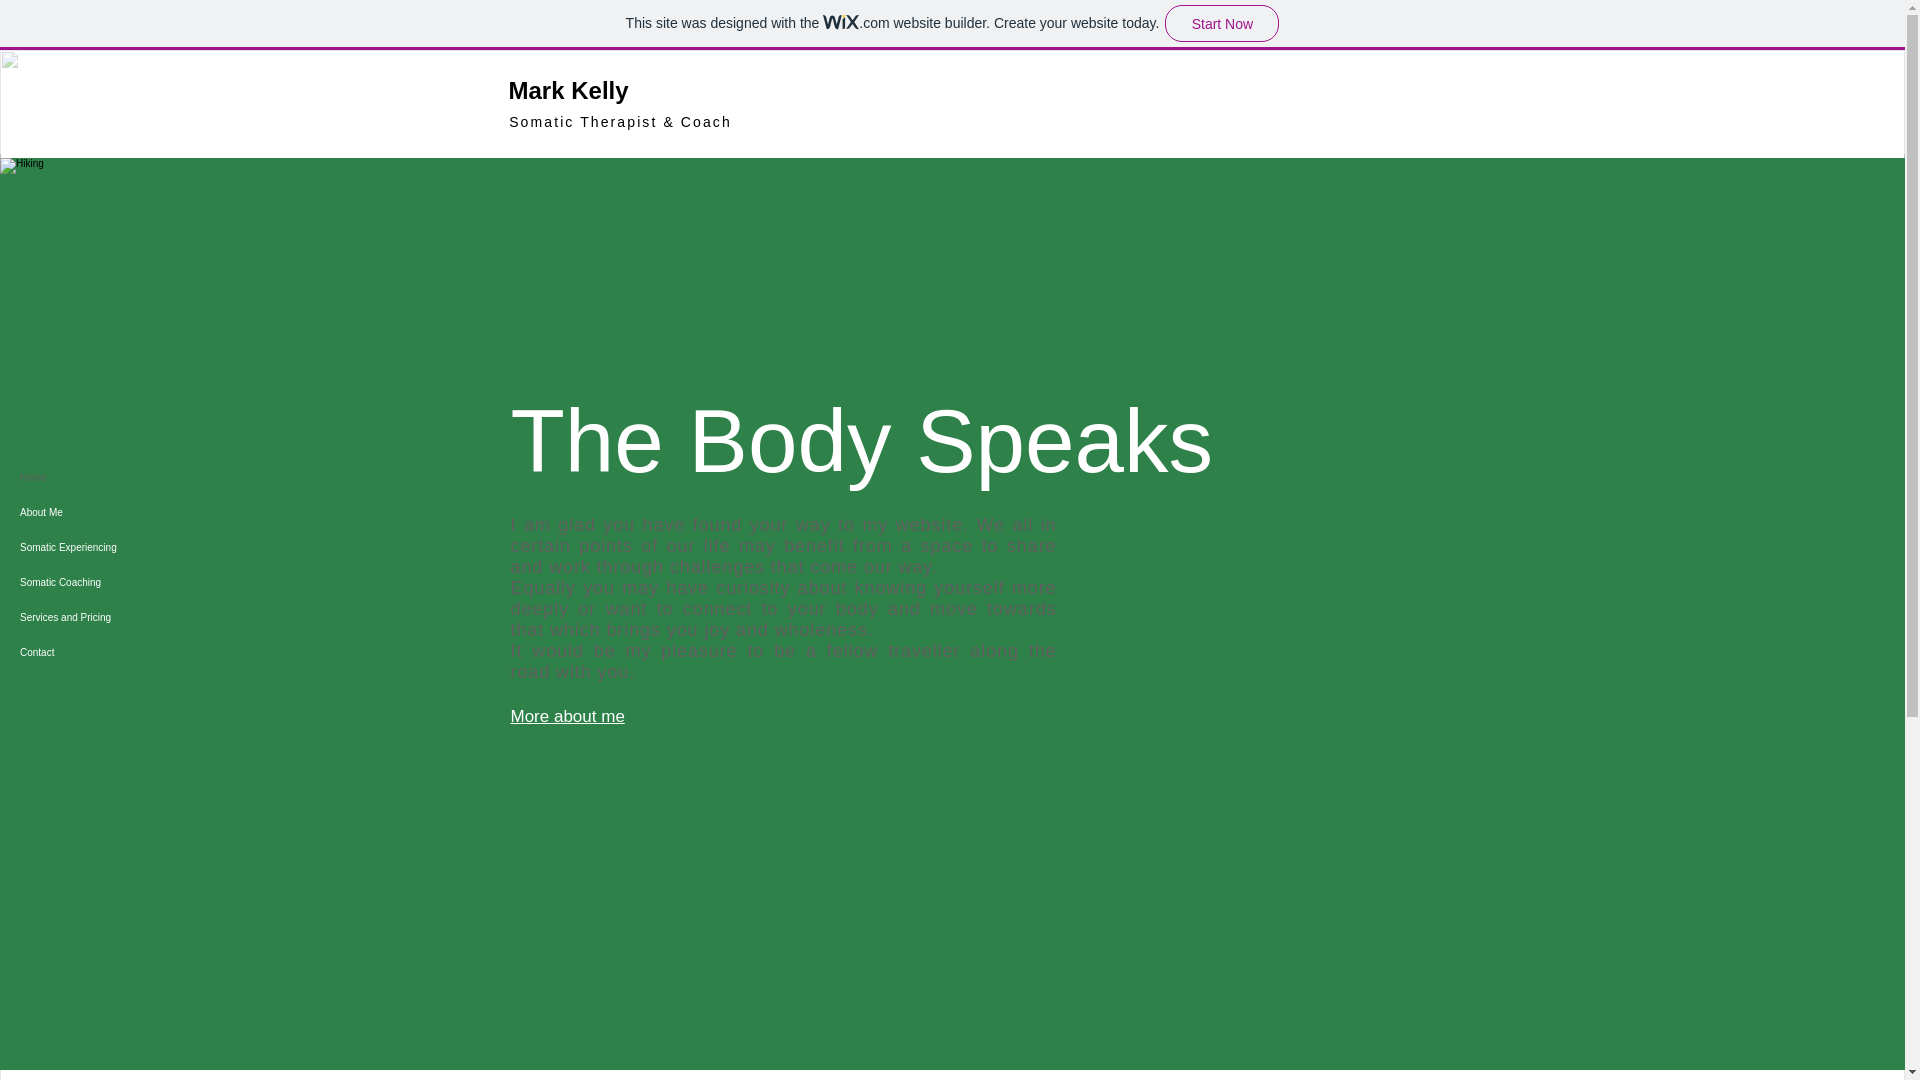 This screenshot has height=1080, width=1920. What do you see at coordinates (104, 652) in the screenshot?
I see `Contact` at bounding box center [104, 652].